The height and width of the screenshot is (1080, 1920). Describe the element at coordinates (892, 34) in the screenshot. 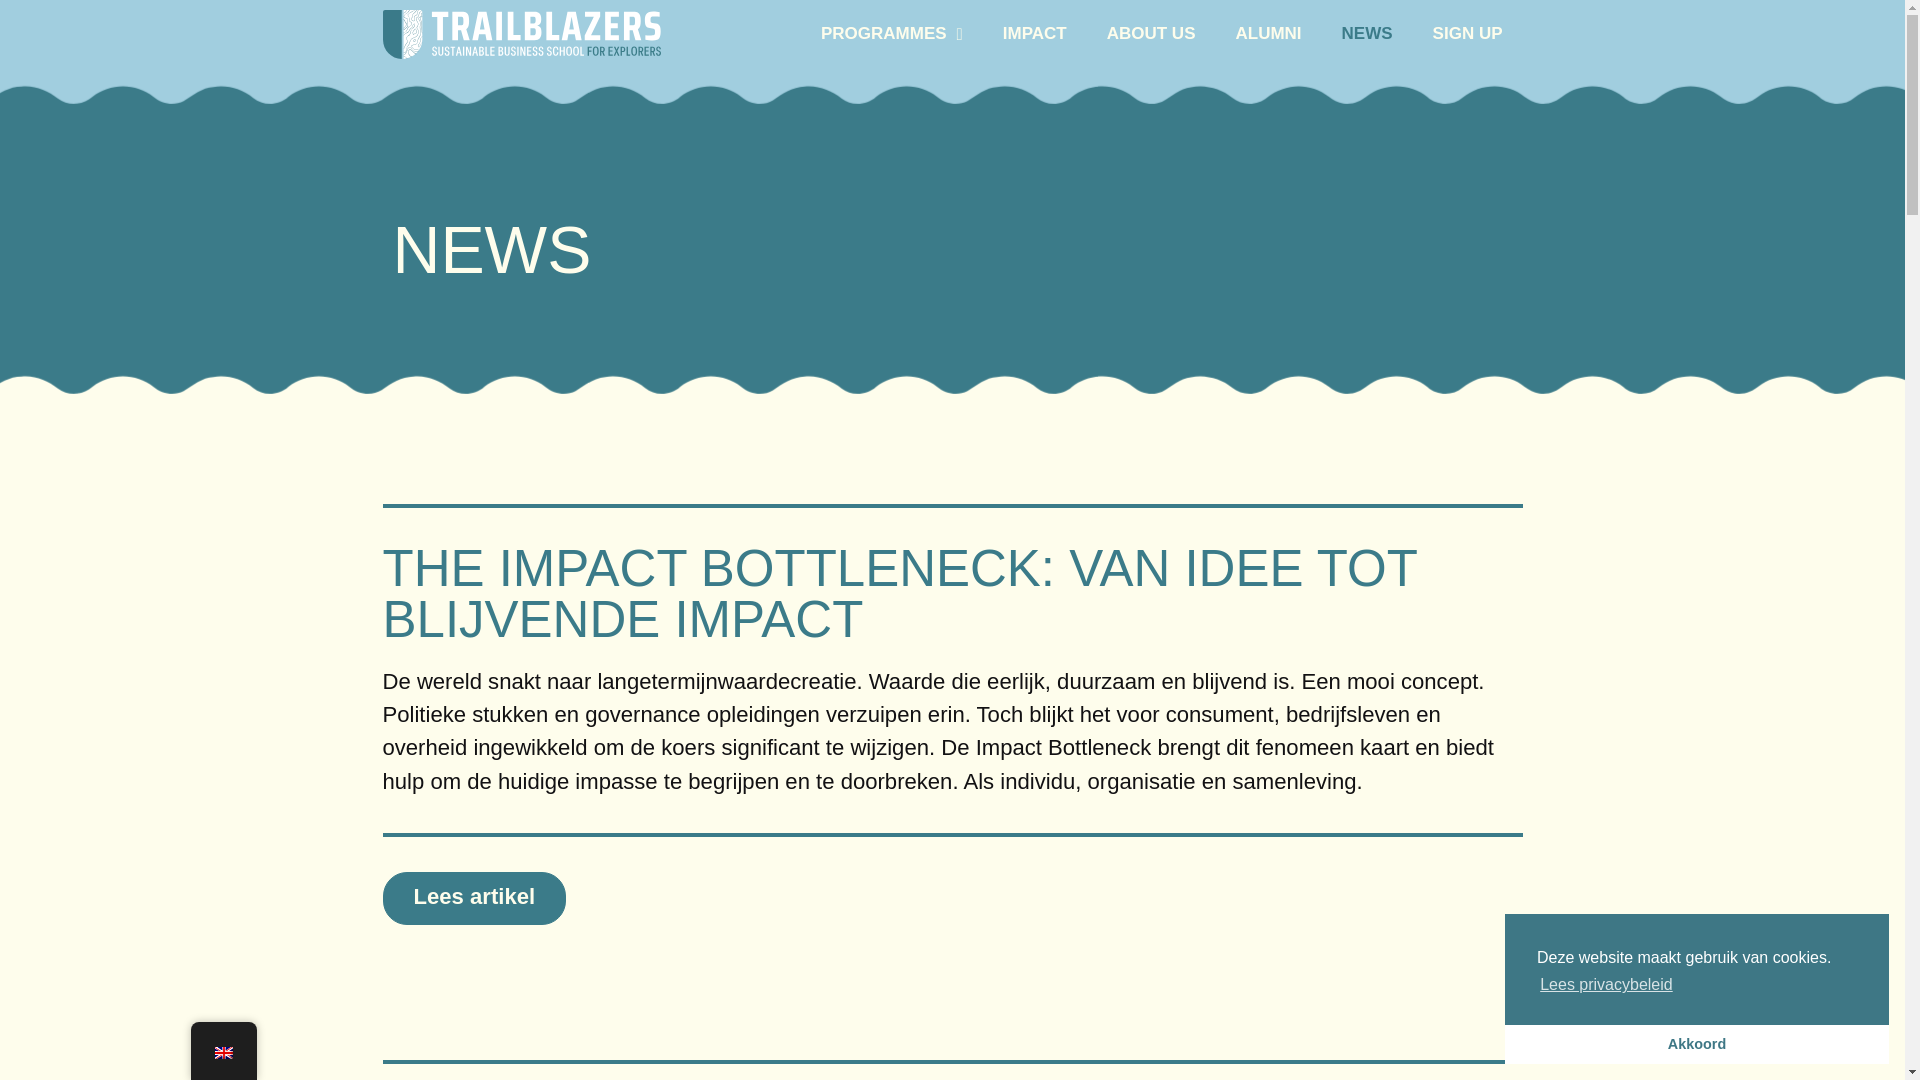

I see `PROGRAMMES` at that location.